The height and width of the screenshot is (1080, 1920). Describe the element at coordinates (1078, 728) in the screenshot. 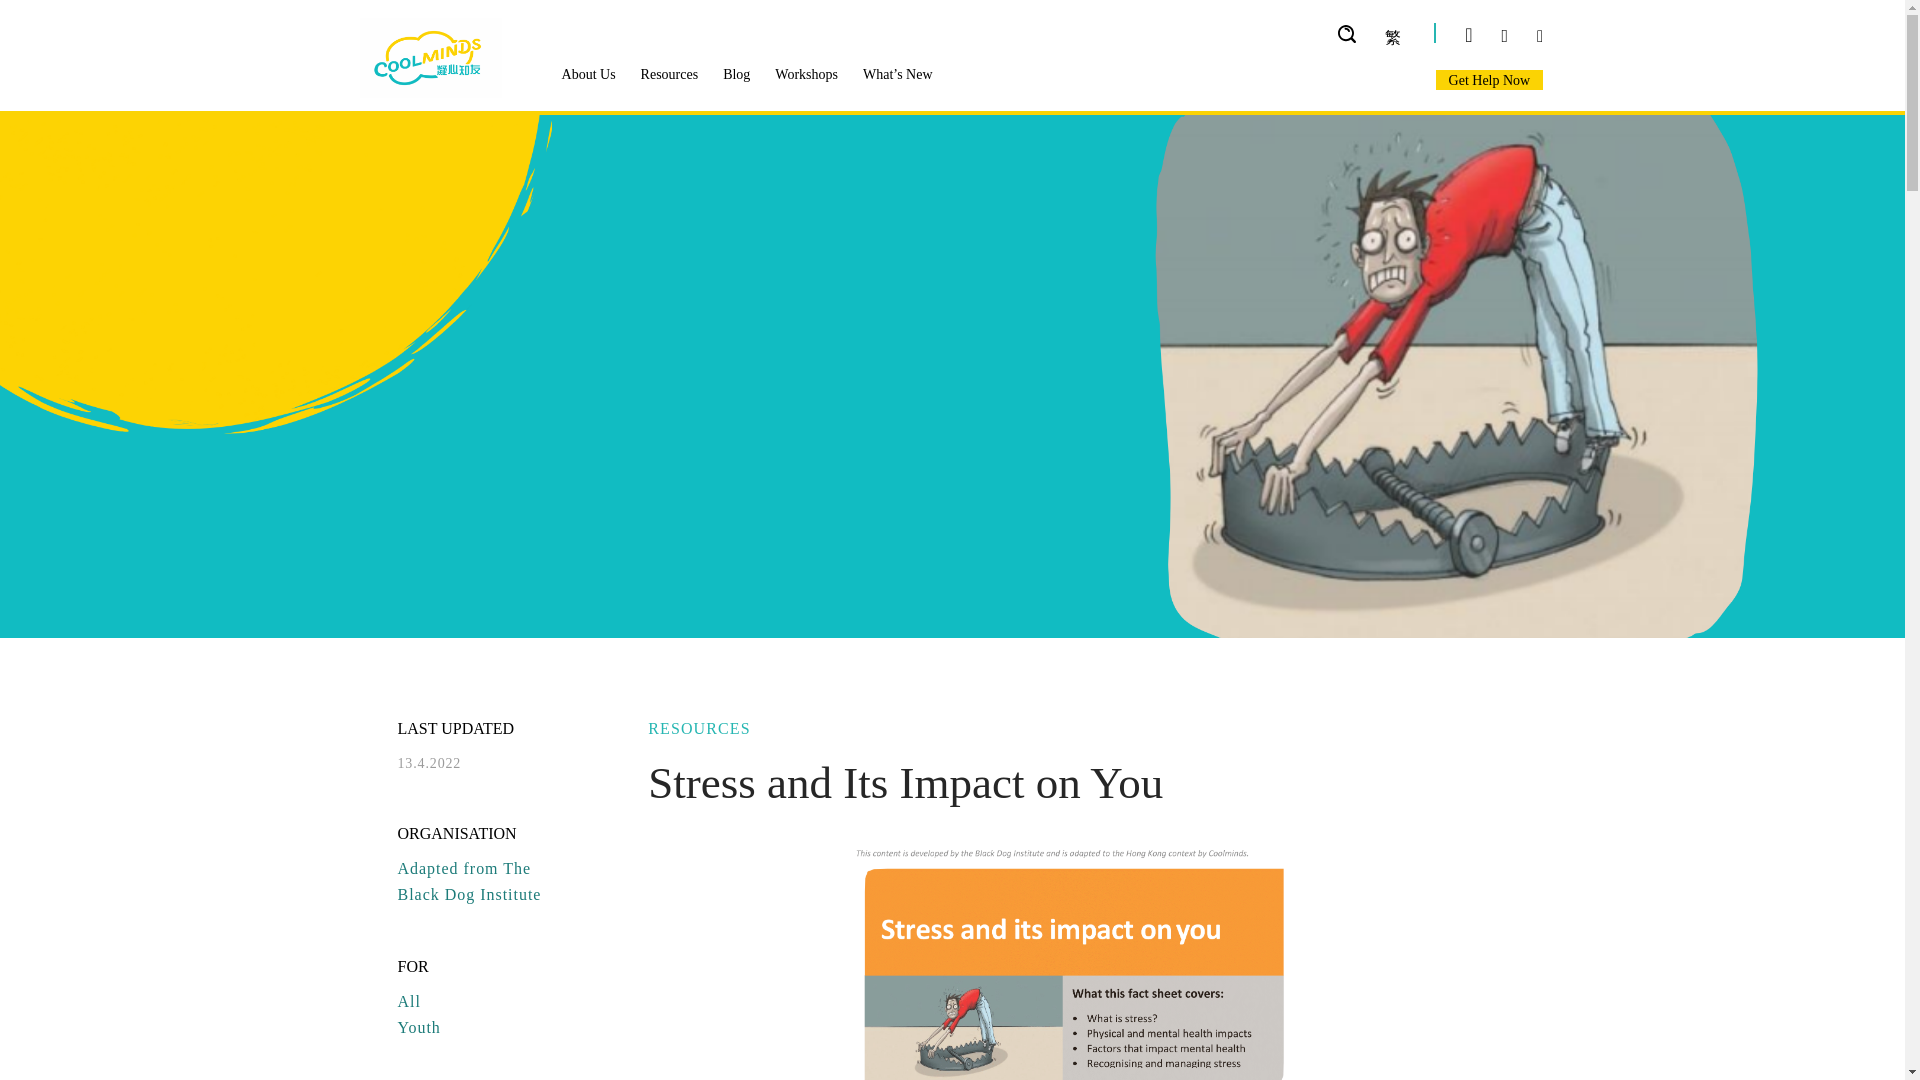

I see `RESOURCES` at that location.